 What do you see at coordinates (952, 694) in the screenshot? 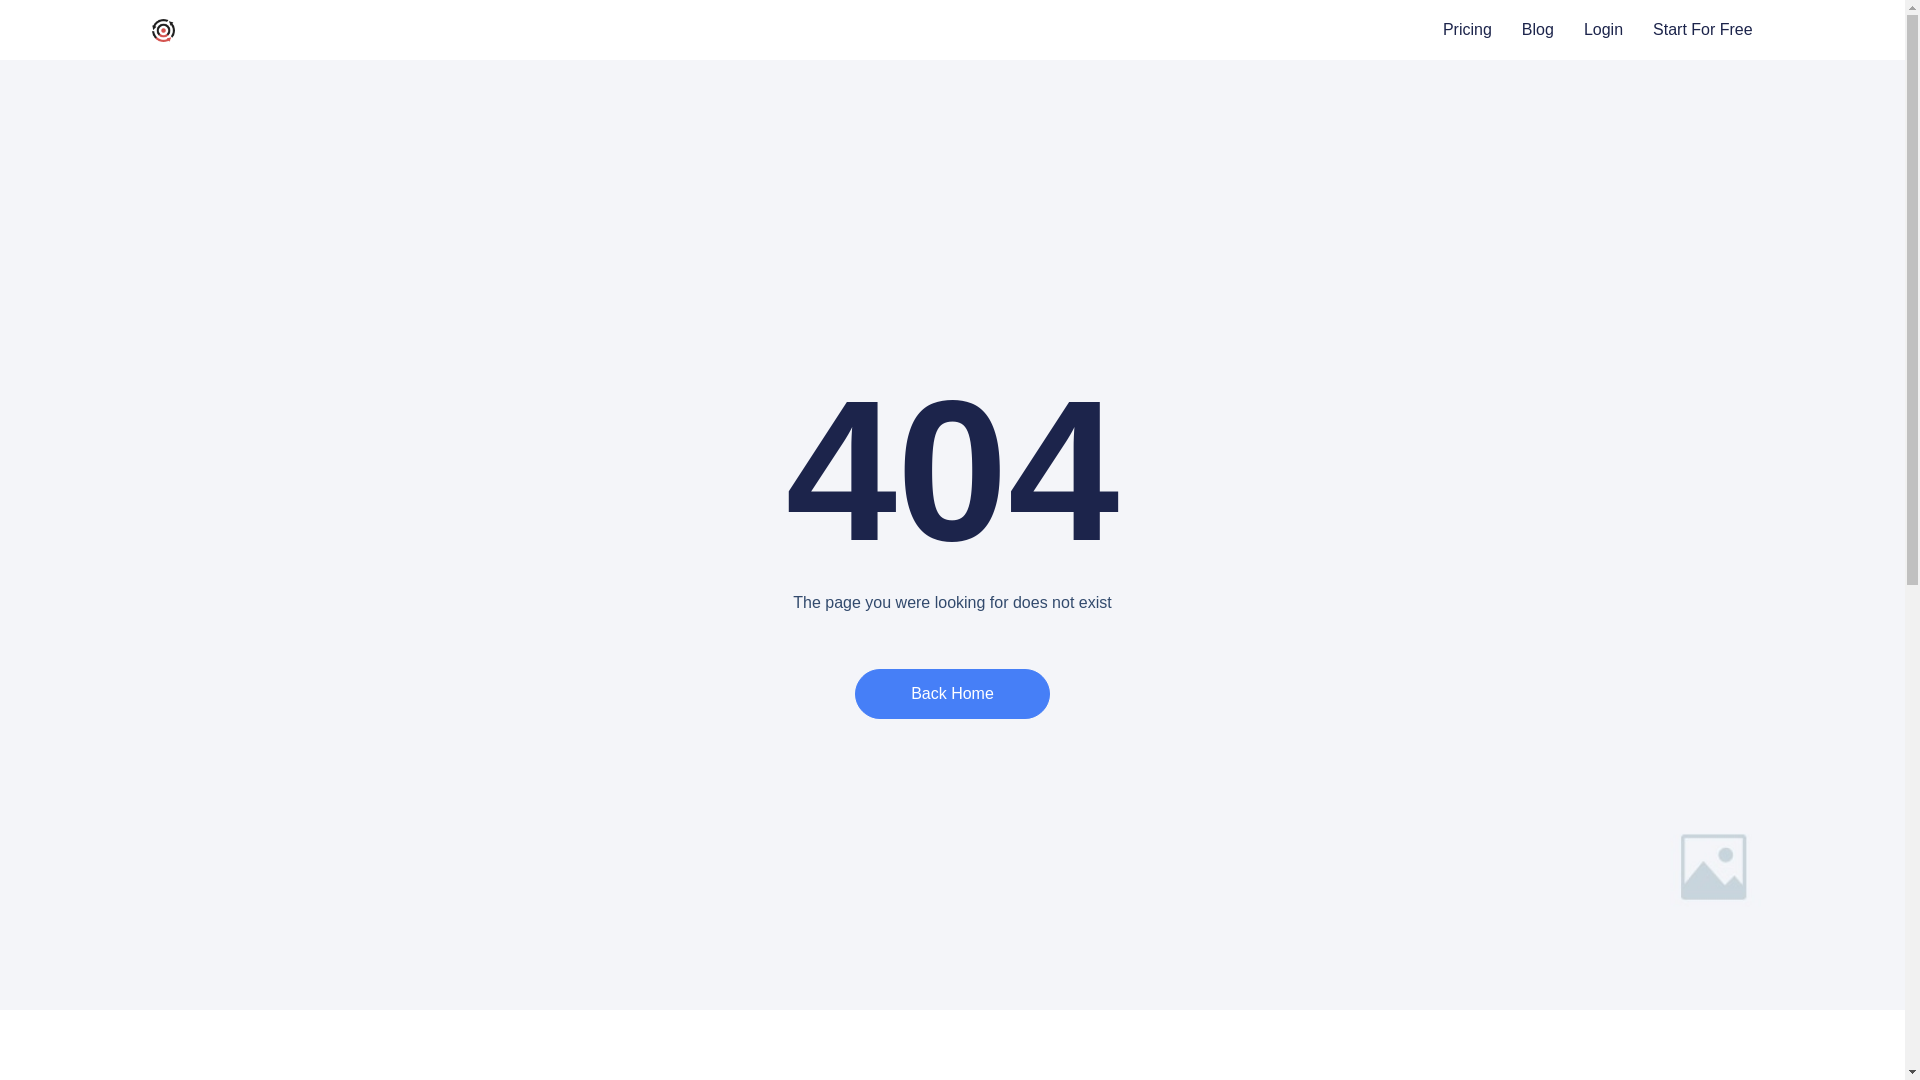
I see `Back Home` at bounding box center [952, 694].